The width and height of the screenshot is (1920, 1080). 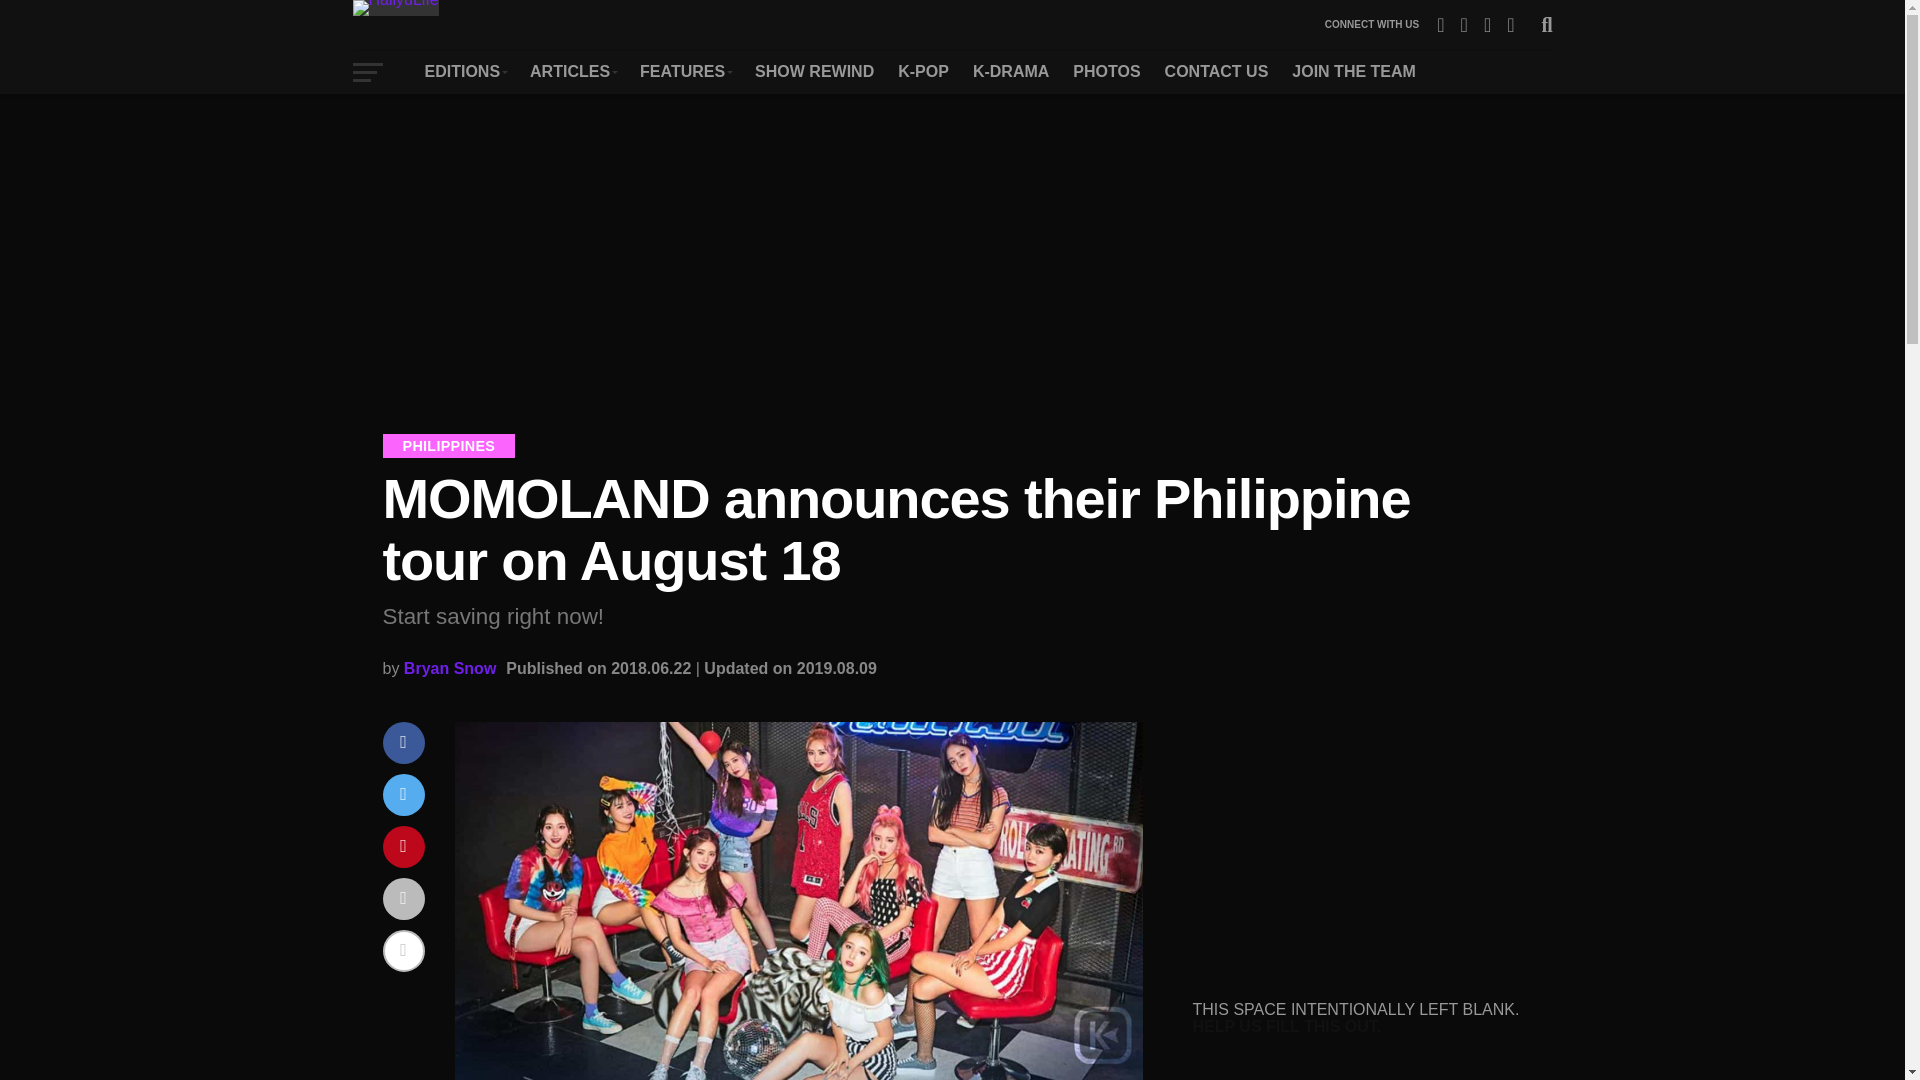 I want to click on Advertisement, so click(x=1357, y=847).